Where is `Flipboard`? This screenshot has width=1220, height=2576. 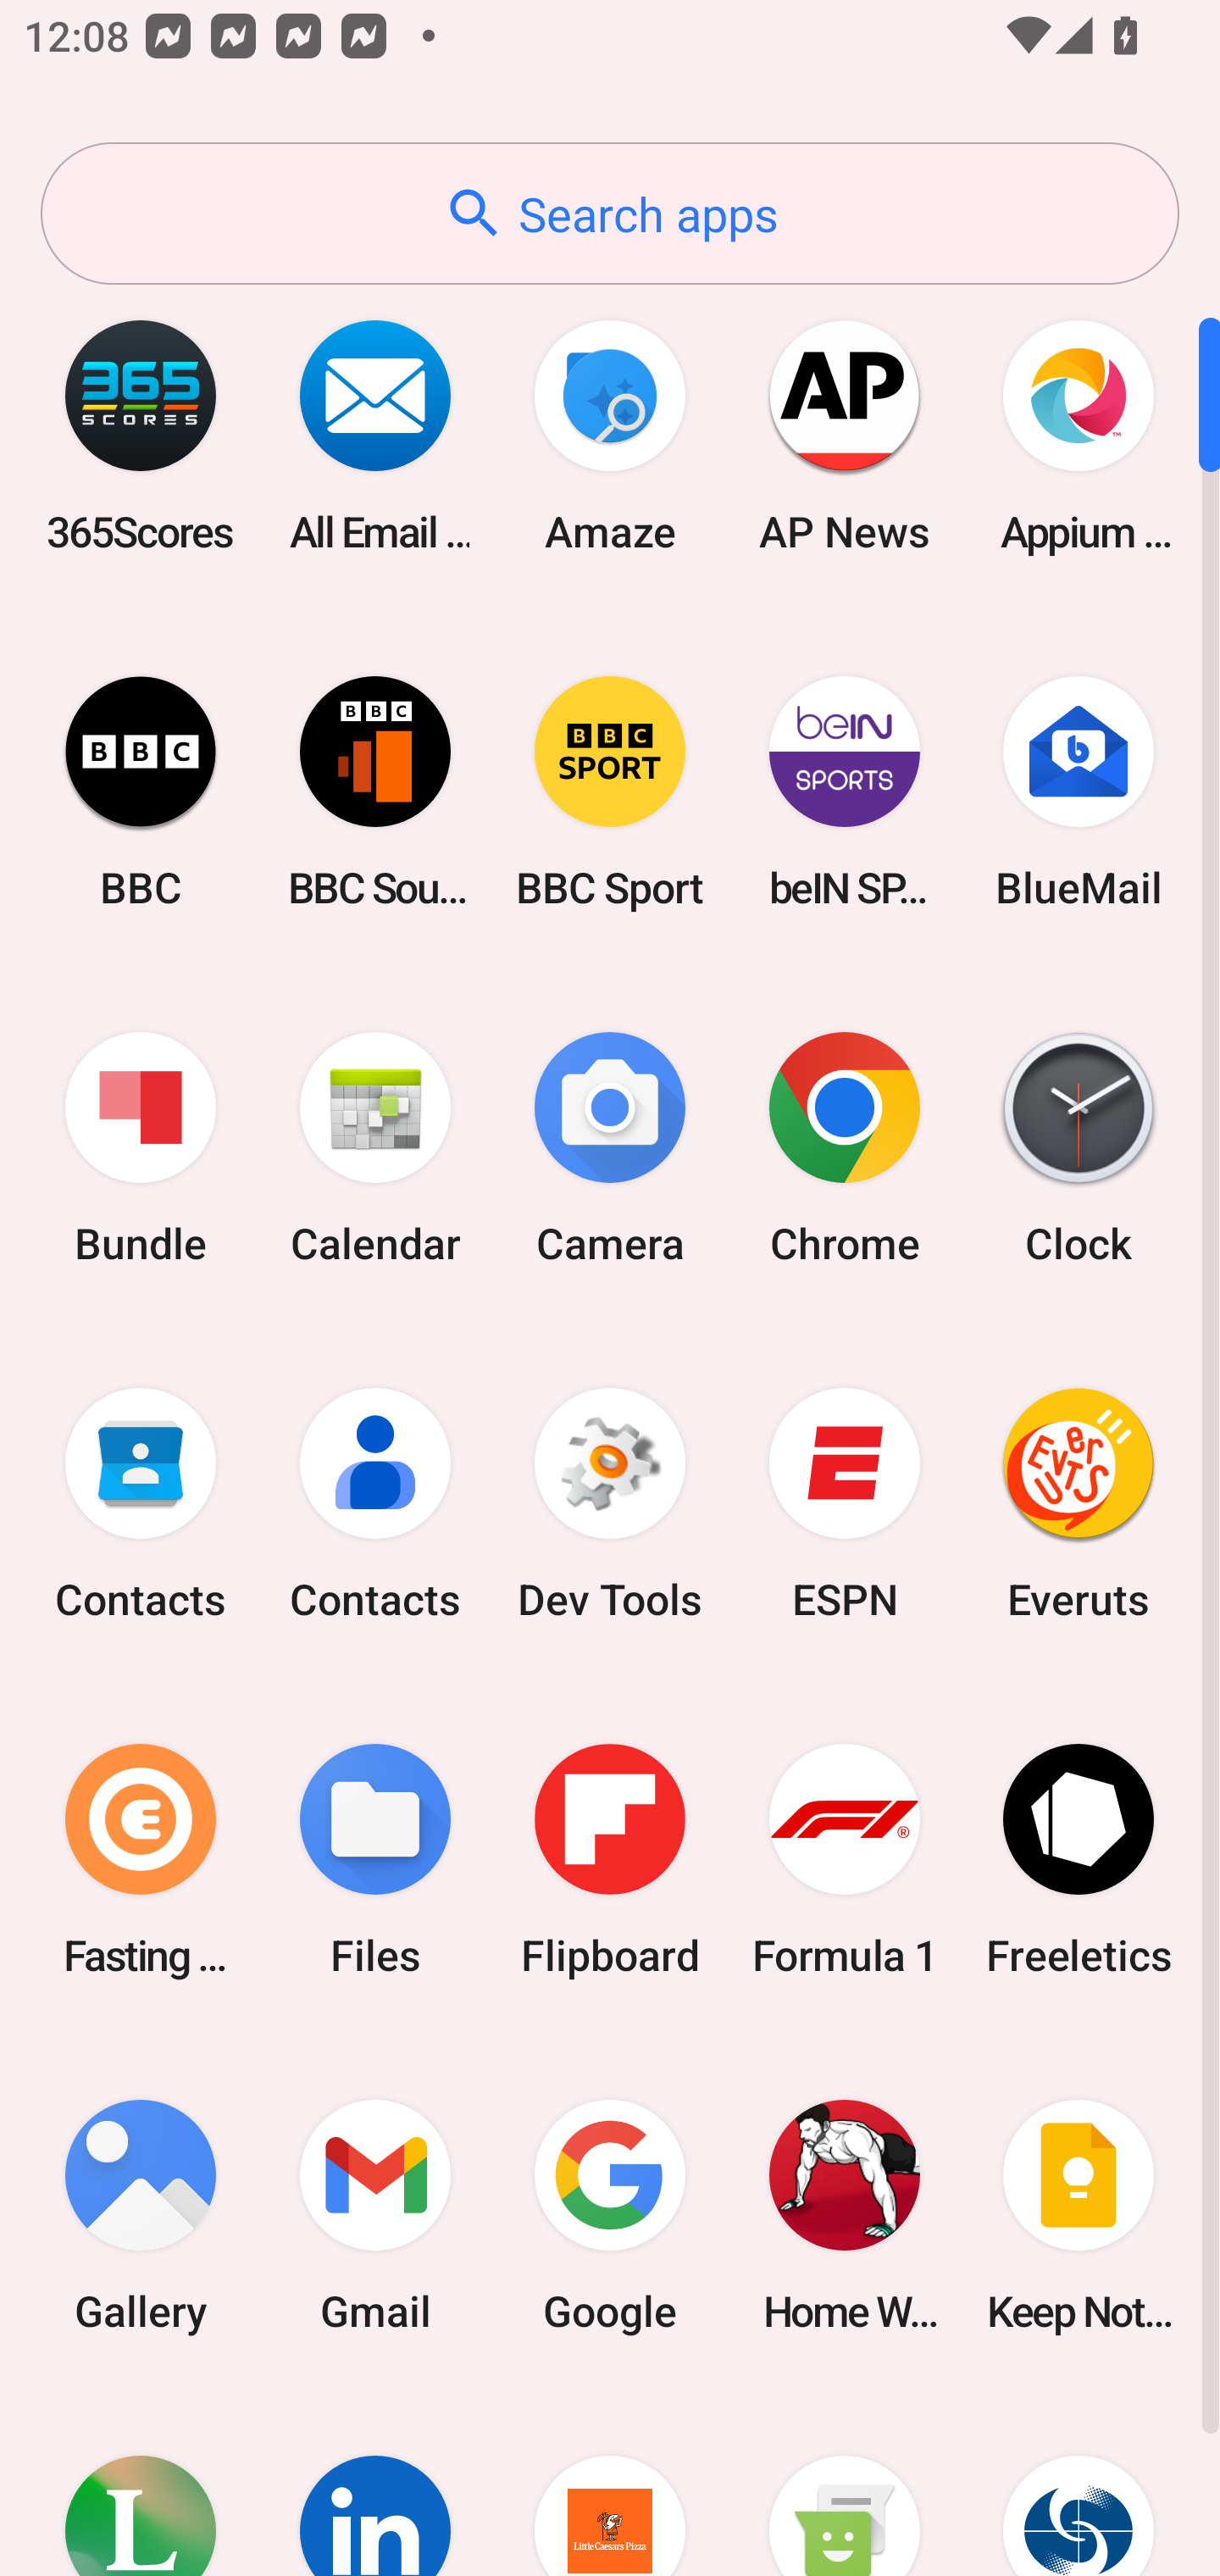
Flipboard is located at coordinates (610, 1859).